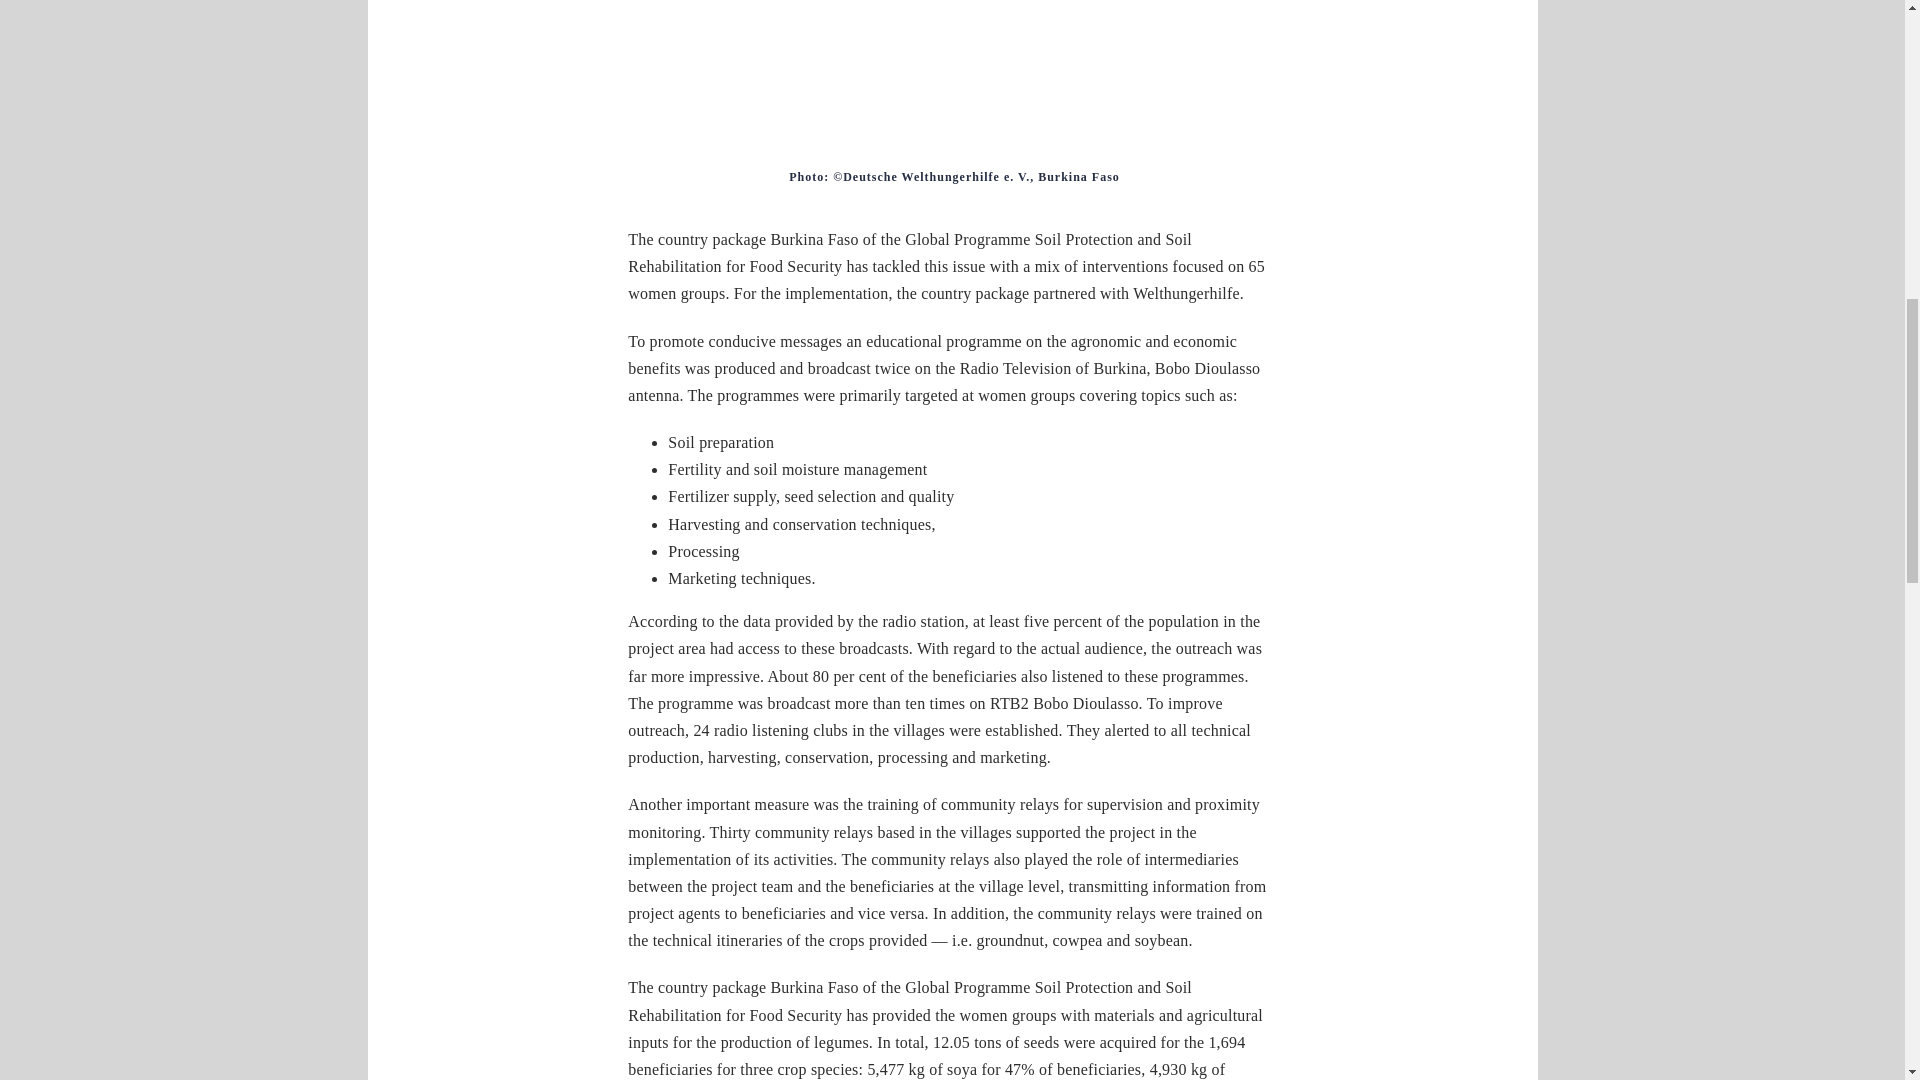  What do you see at coordinates (952, 84) in the screenshot?
I see `Bildschirmfoto 2021-05-04 um 15.38.55` at bounding box center [952, 84].